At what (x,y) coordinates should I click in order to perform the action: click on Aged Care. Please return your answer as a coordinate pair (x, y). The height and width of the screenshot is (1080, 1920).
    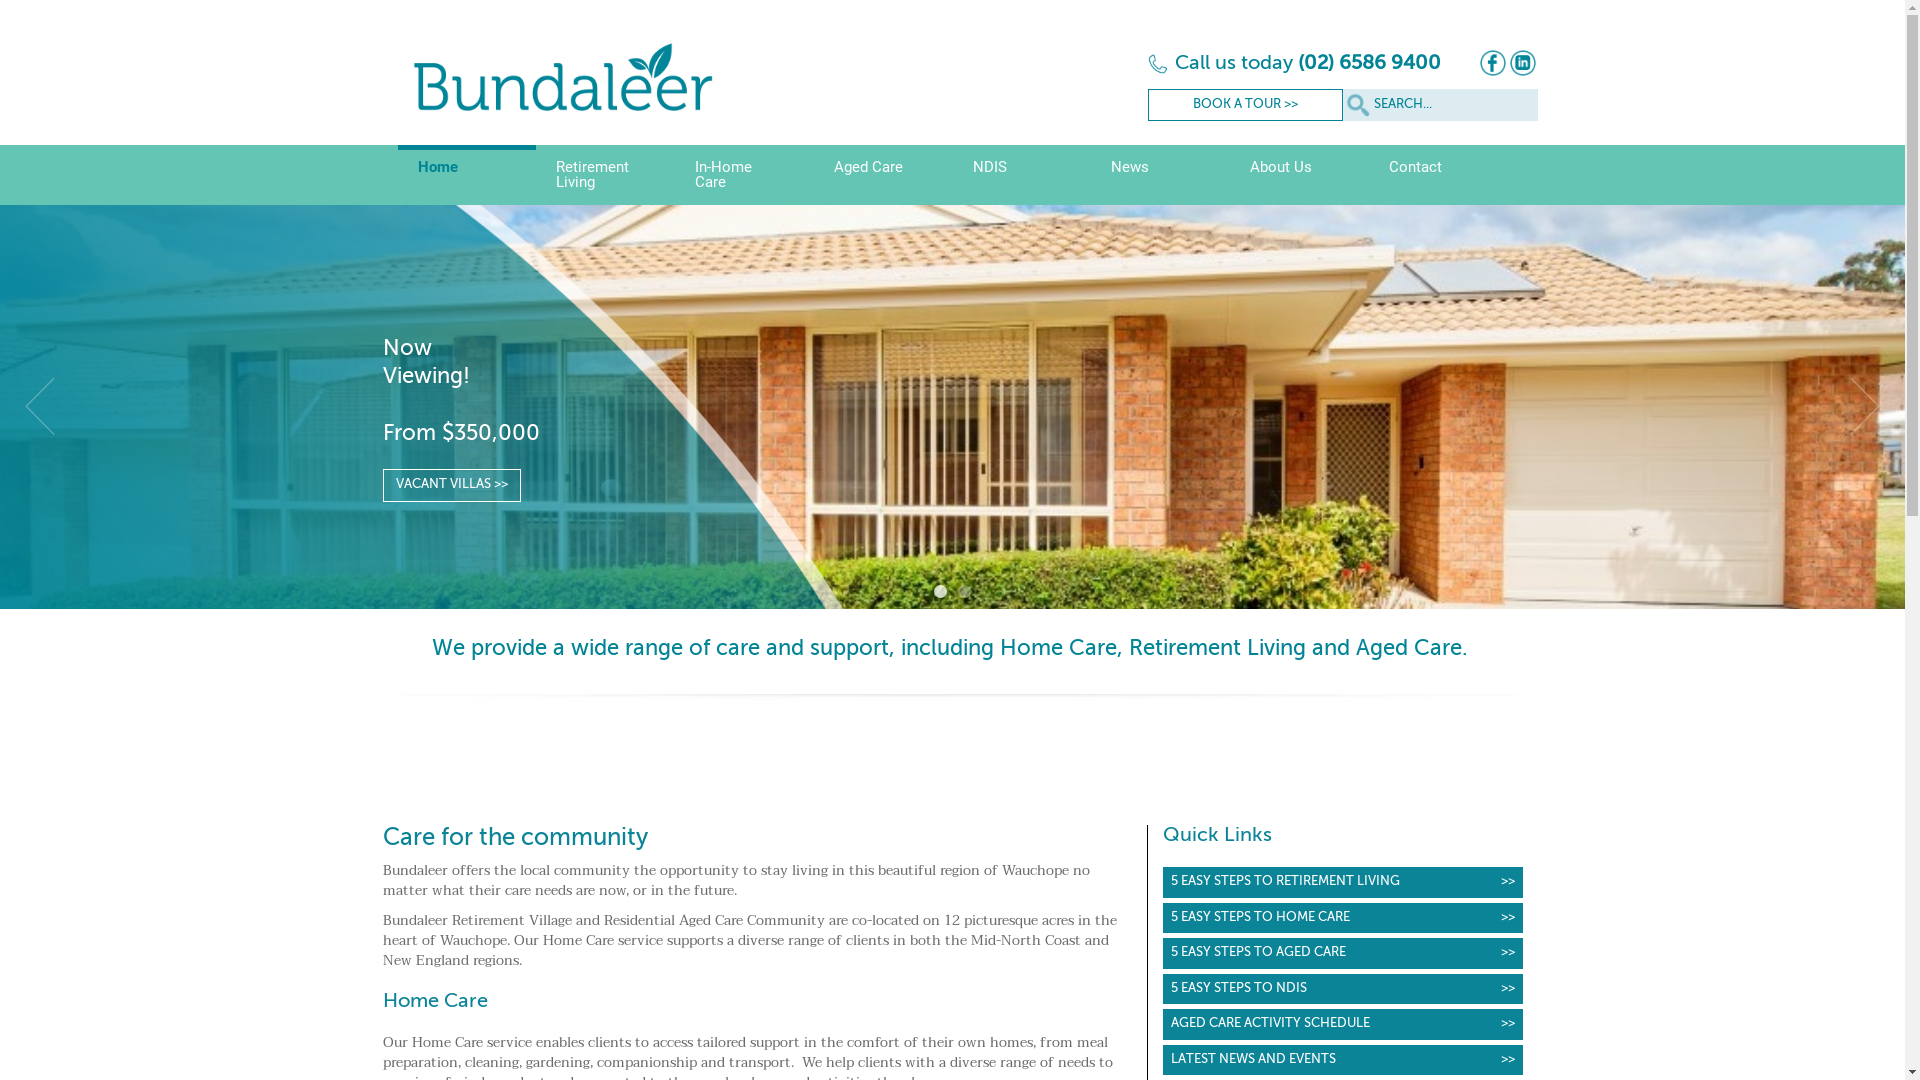
    Looking at the image, I should click on (884, 175).